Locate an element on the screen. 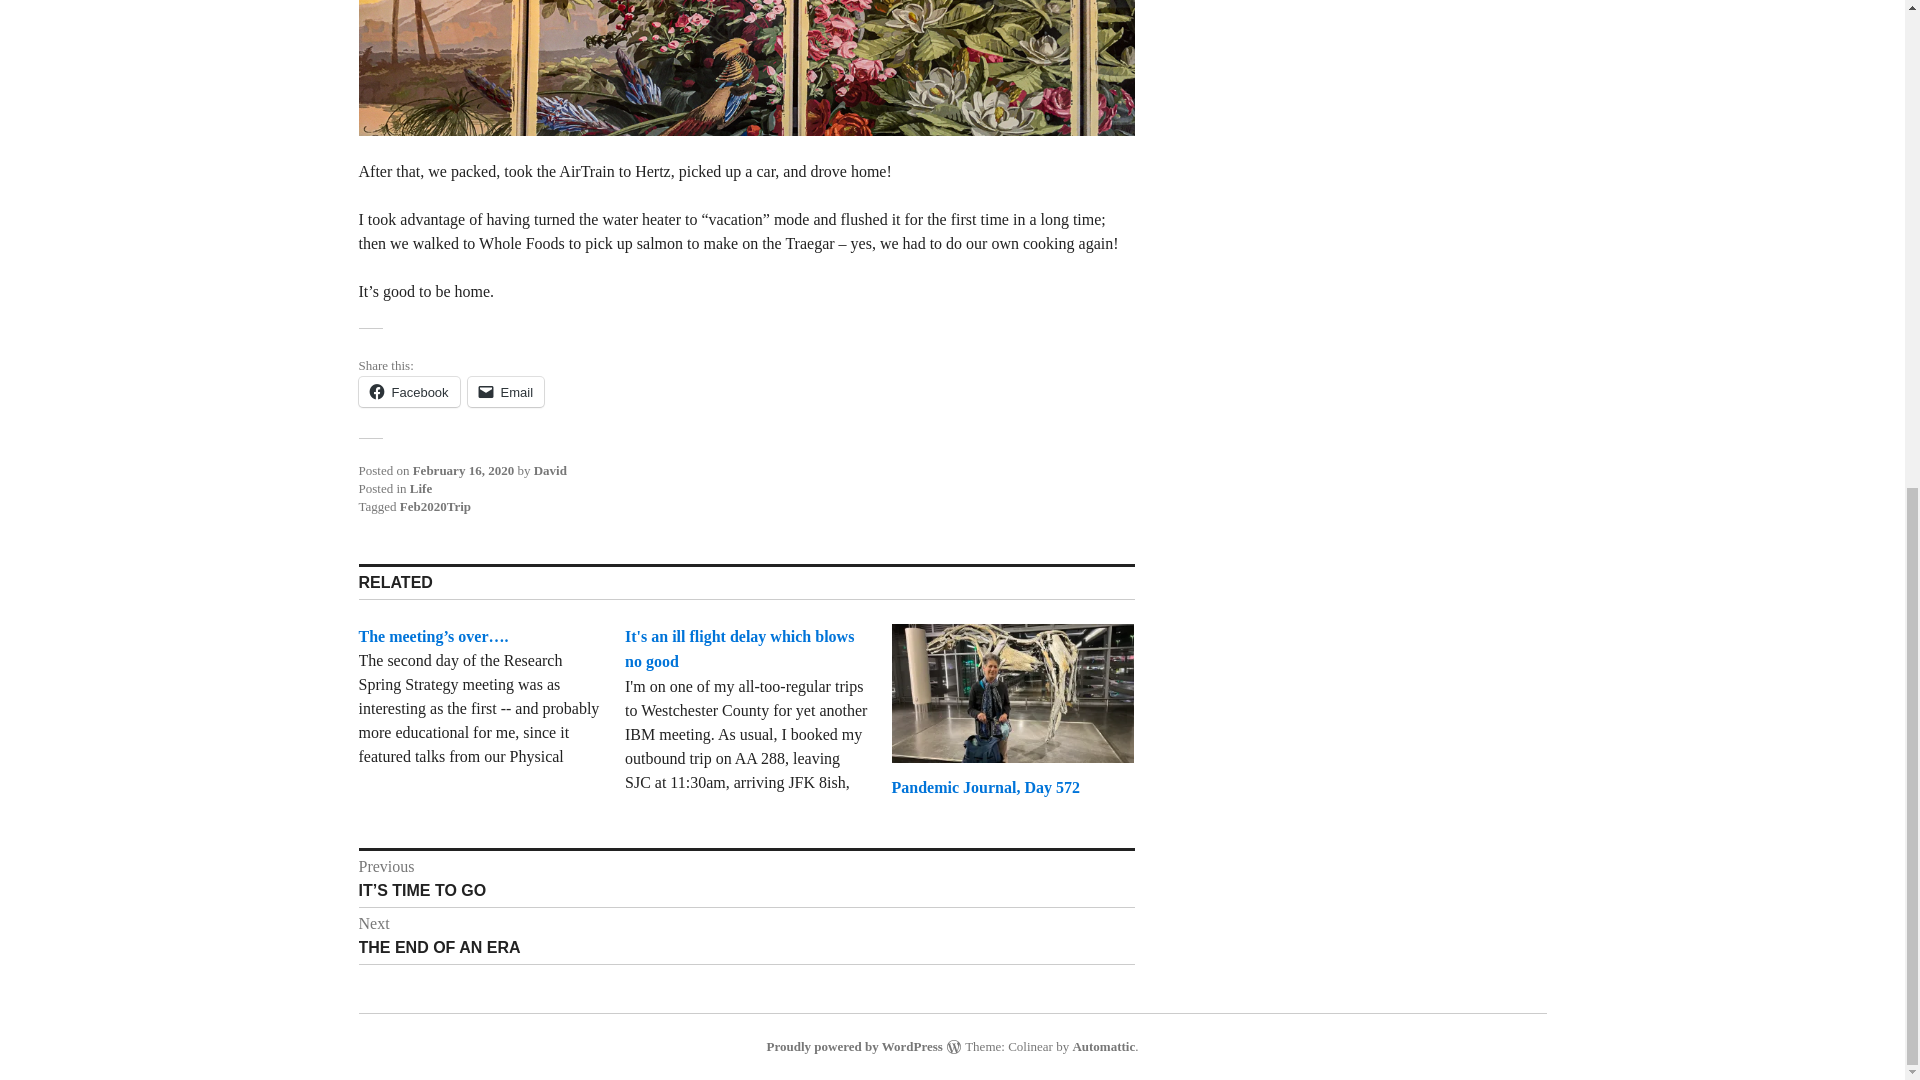 This screenshot has height=1080, width=1920. Feb2020Trip is located at coordinates (434, 506).